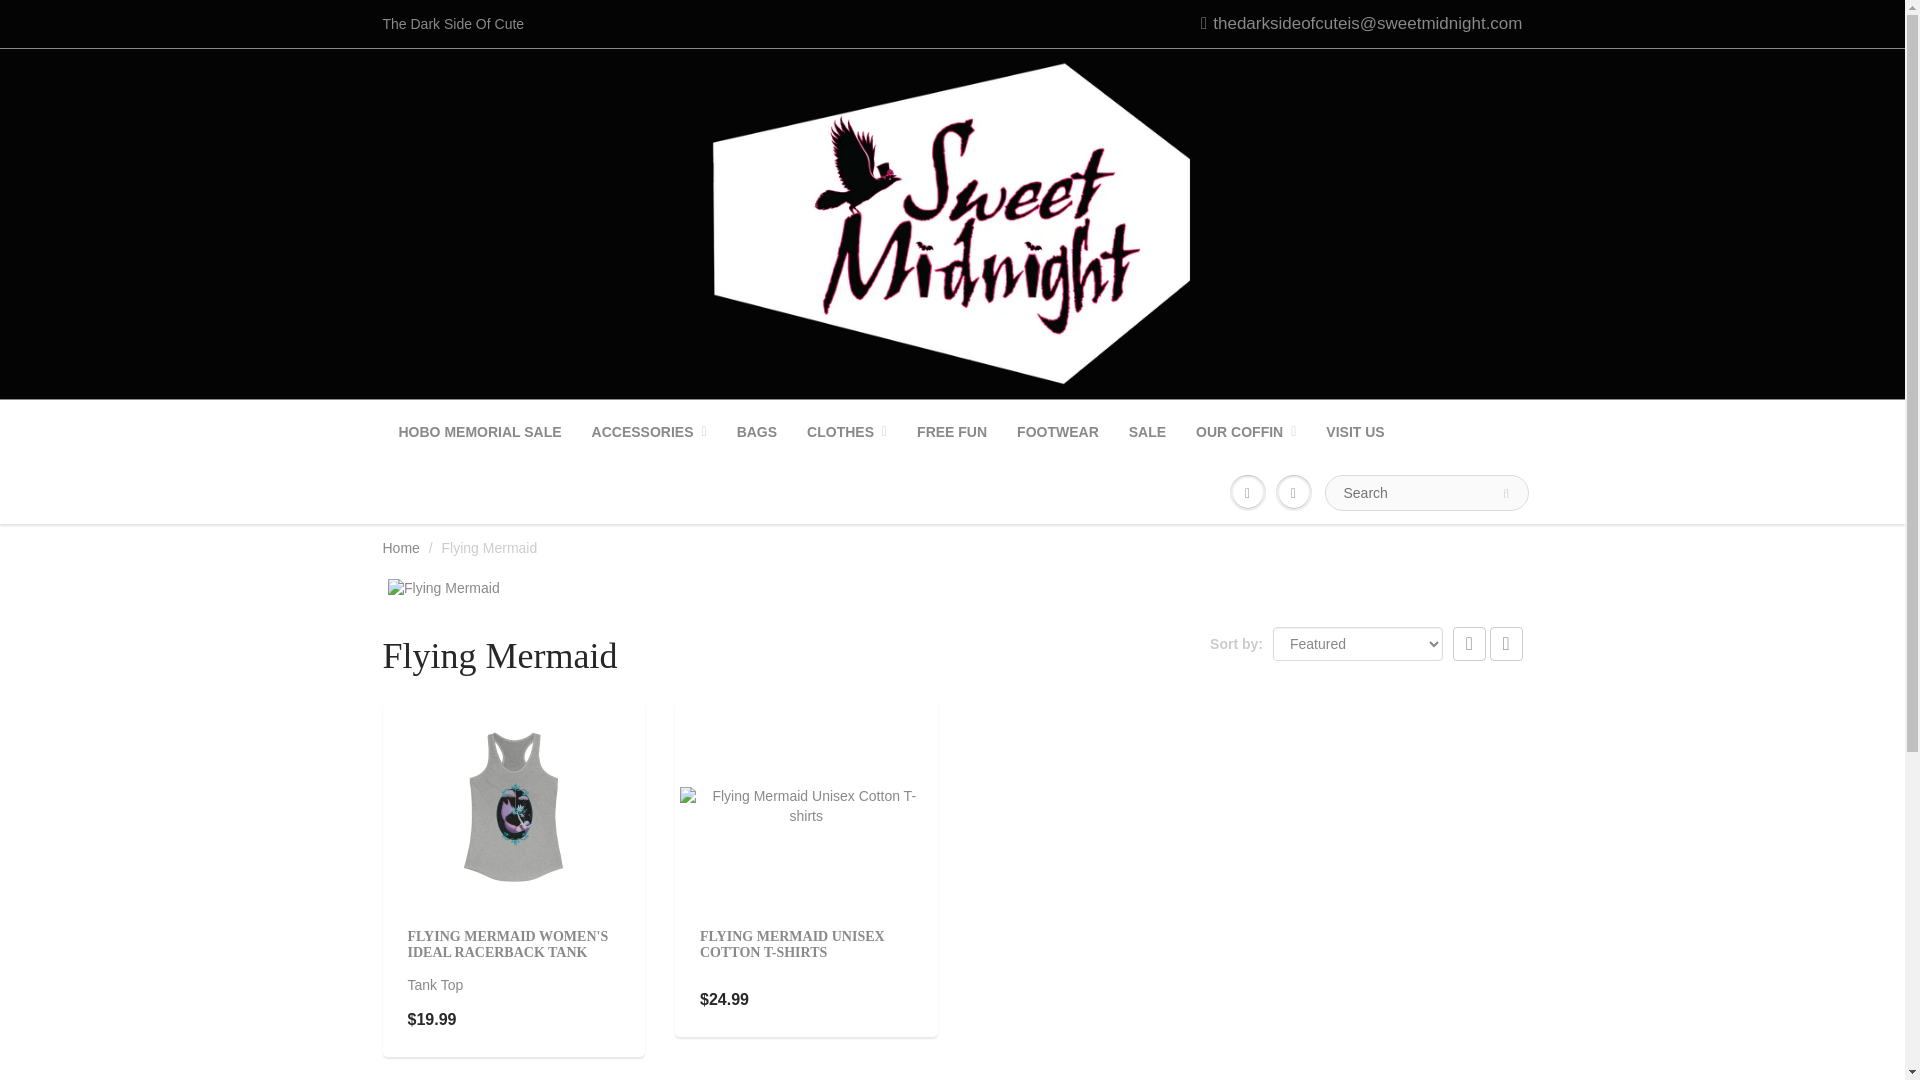 The image size is (1920, 1080). I want to click on CLOTHES, so click(846, 432).